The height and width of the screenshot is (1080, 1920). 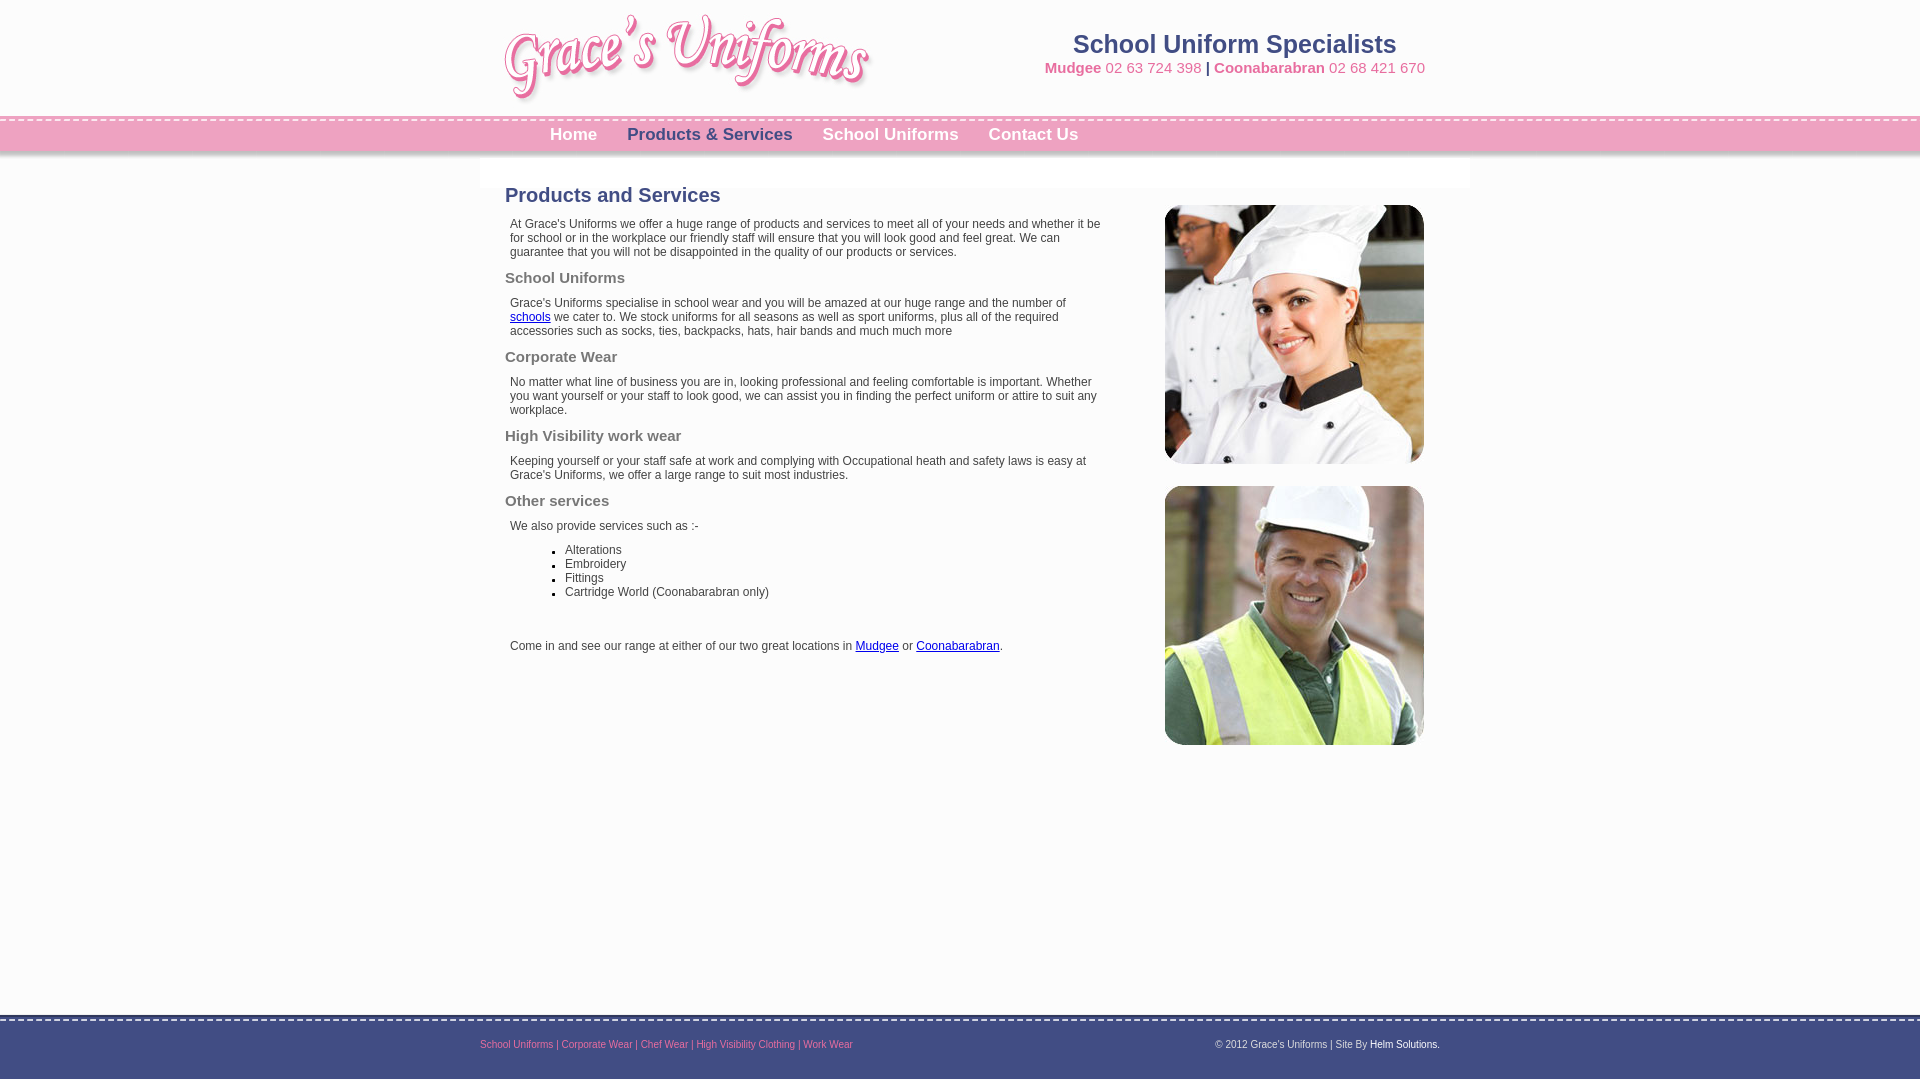 What do you see at coordinates (686, 56) in the screenshot?
I see `Grace's Uniforms` at bounding box center [686, 56].